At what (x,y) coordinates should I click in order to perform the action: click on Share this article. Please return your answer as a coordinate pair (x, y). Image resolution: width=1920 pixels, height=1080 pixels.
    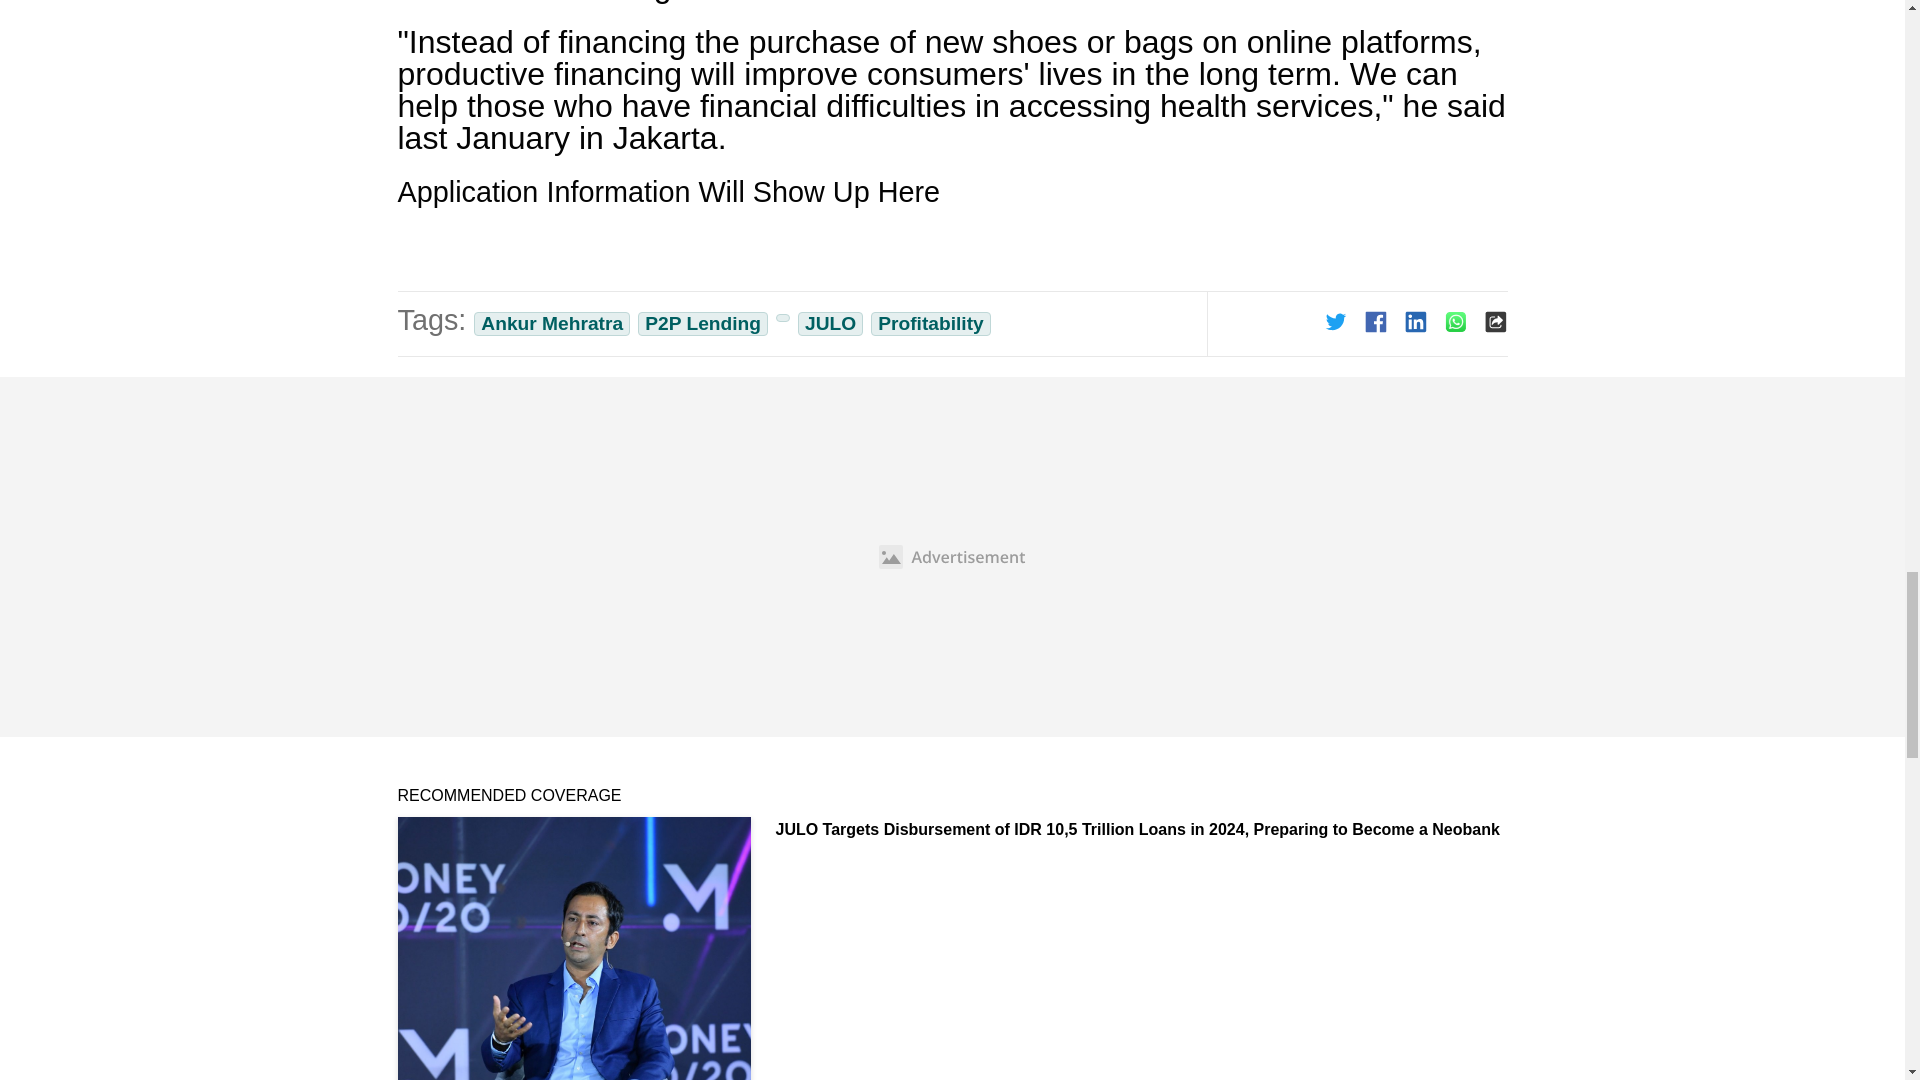
    Looking at the image, I should click on (1456, 321).